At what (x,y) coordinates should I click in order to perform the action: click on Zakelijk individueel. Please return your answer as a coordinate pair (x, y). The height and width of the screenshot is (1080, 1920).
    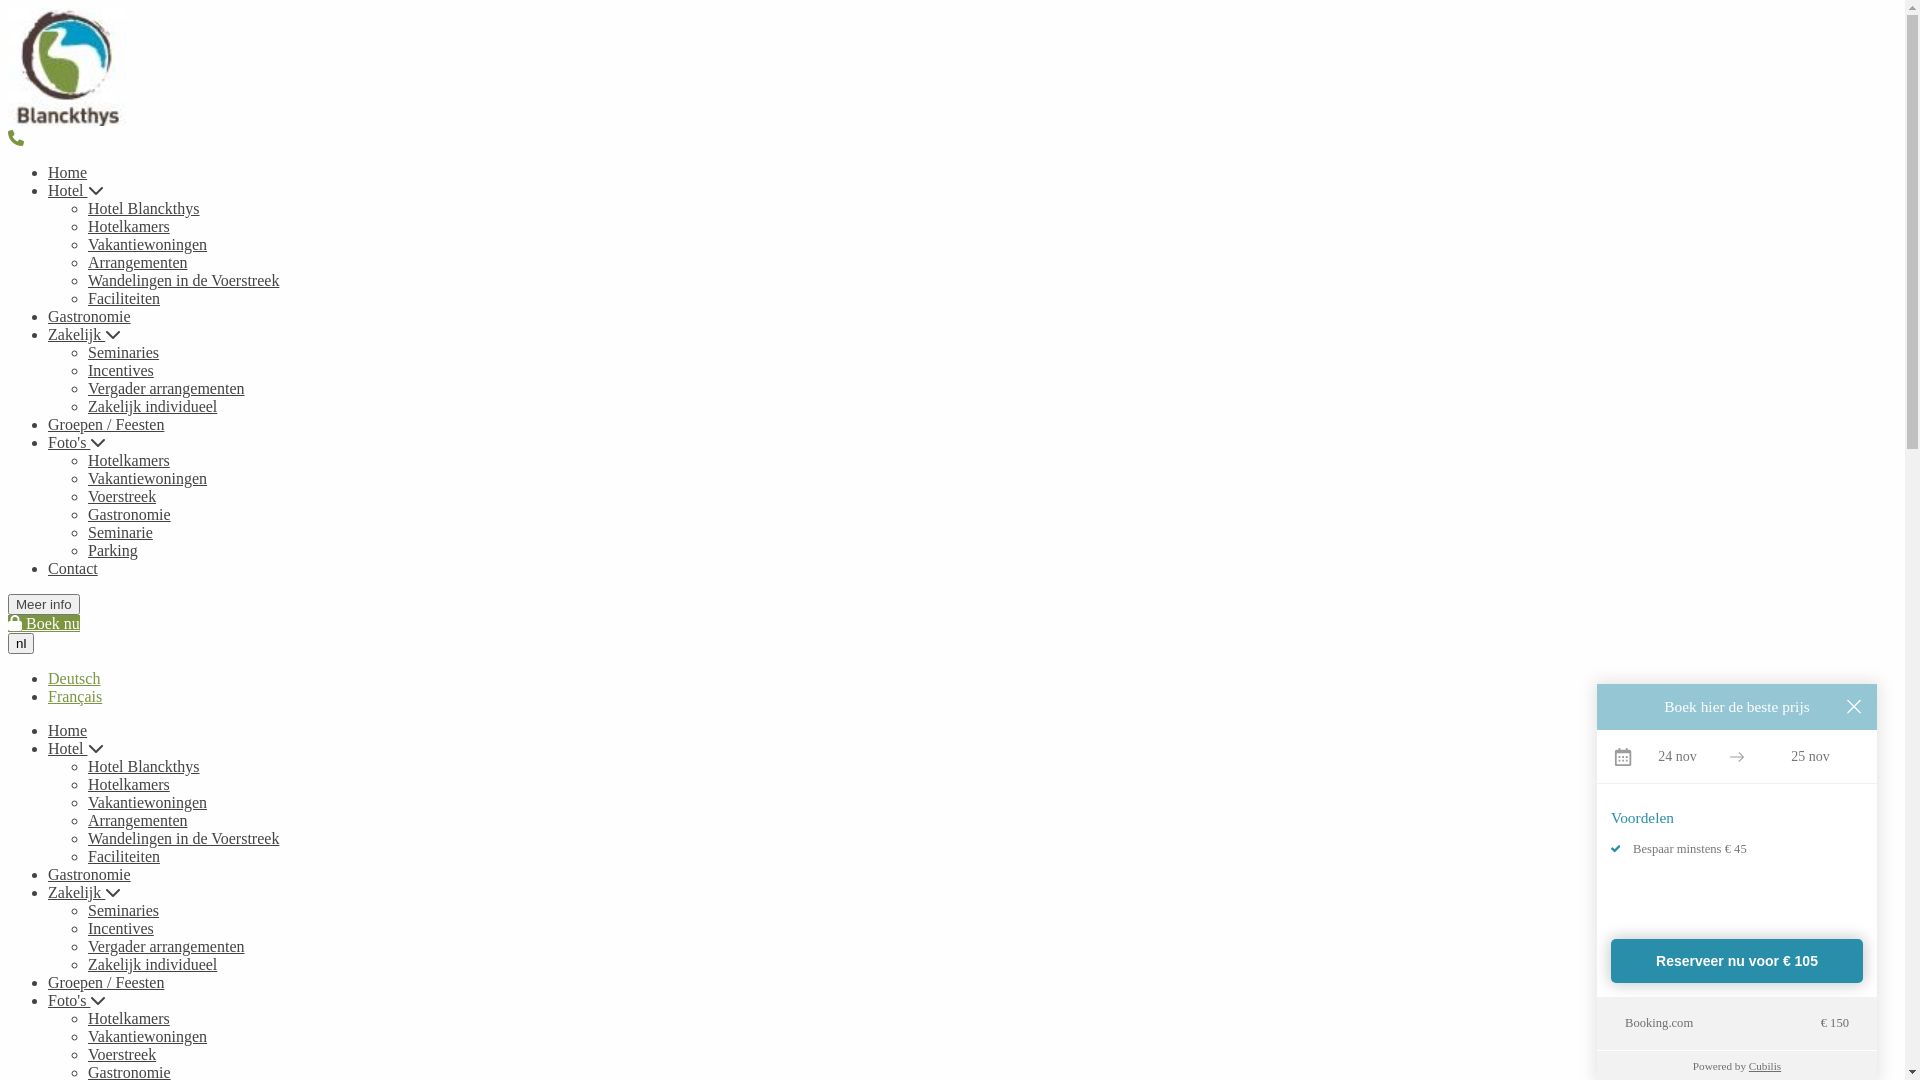
    Looking at the image, I should click on (152, 964).